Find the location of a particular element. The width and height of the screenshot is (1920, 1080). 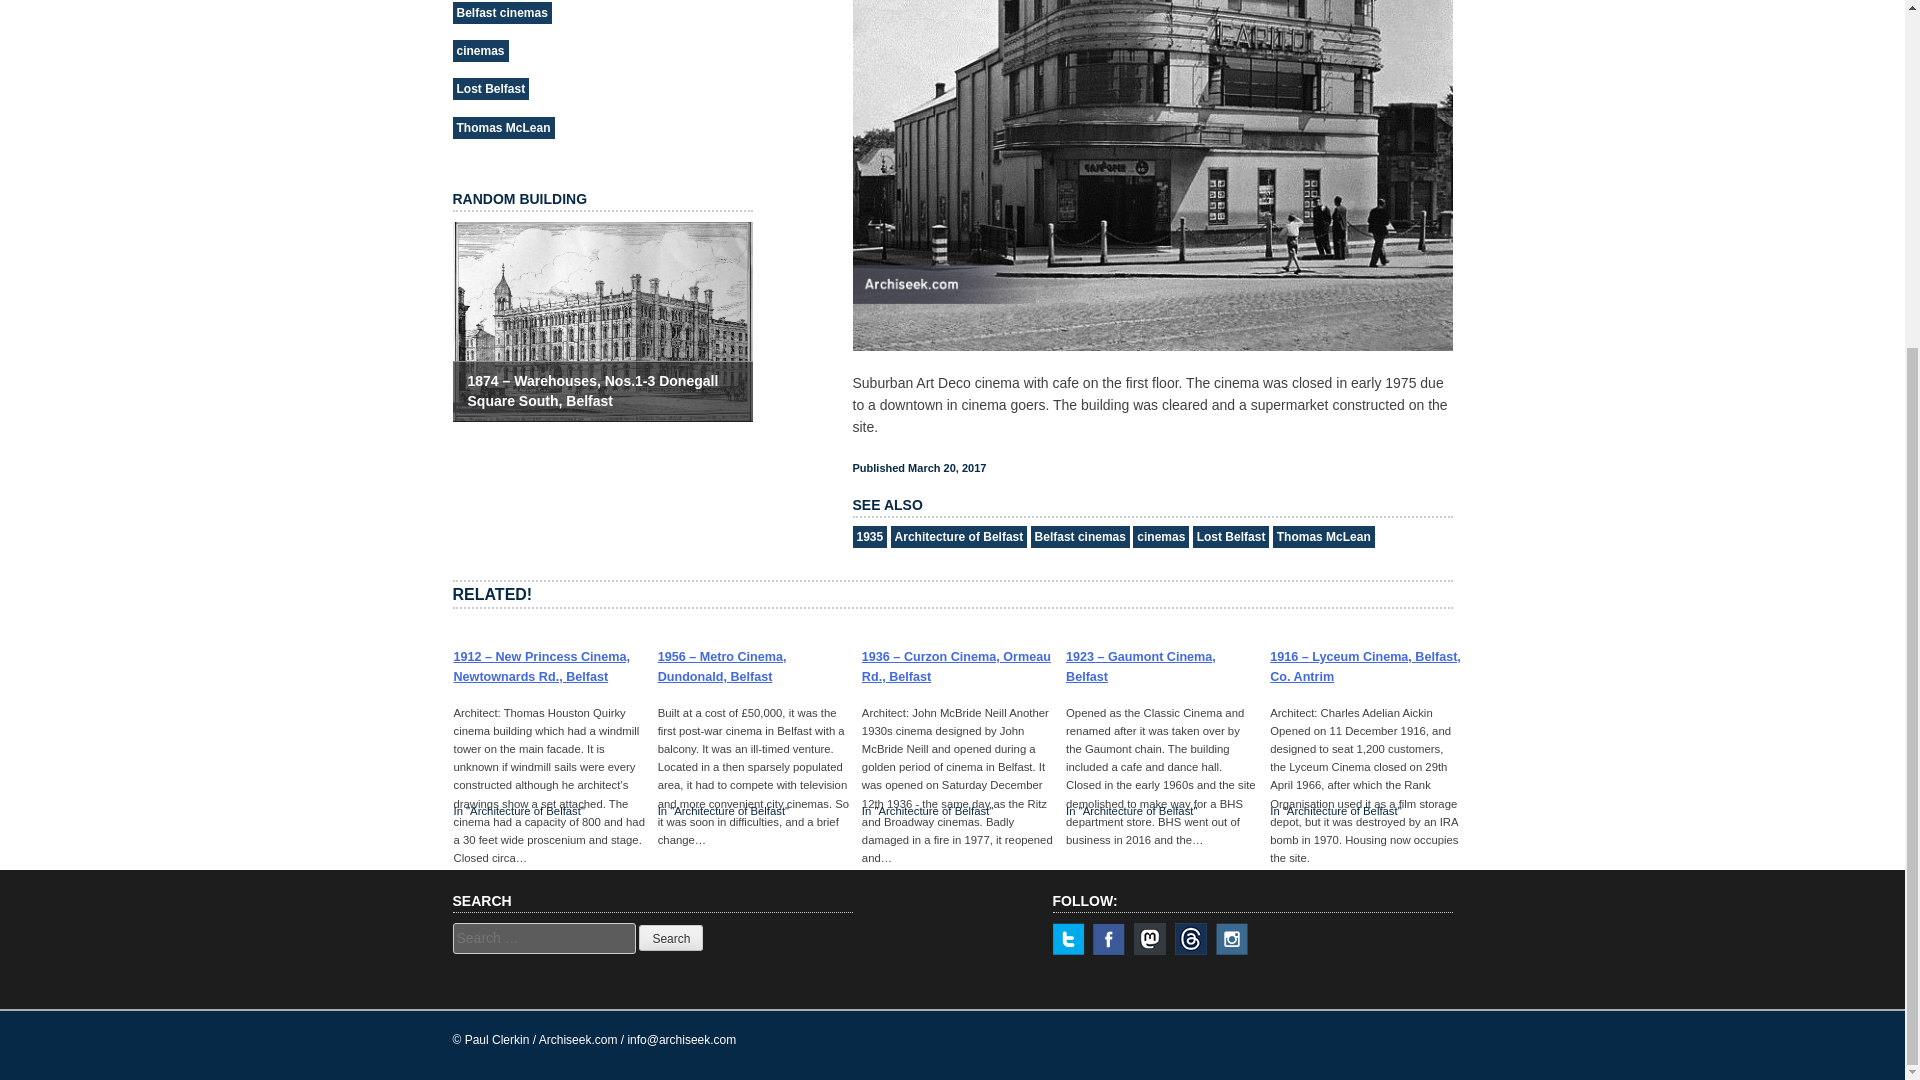

Search is located at coordinates (670, 938).